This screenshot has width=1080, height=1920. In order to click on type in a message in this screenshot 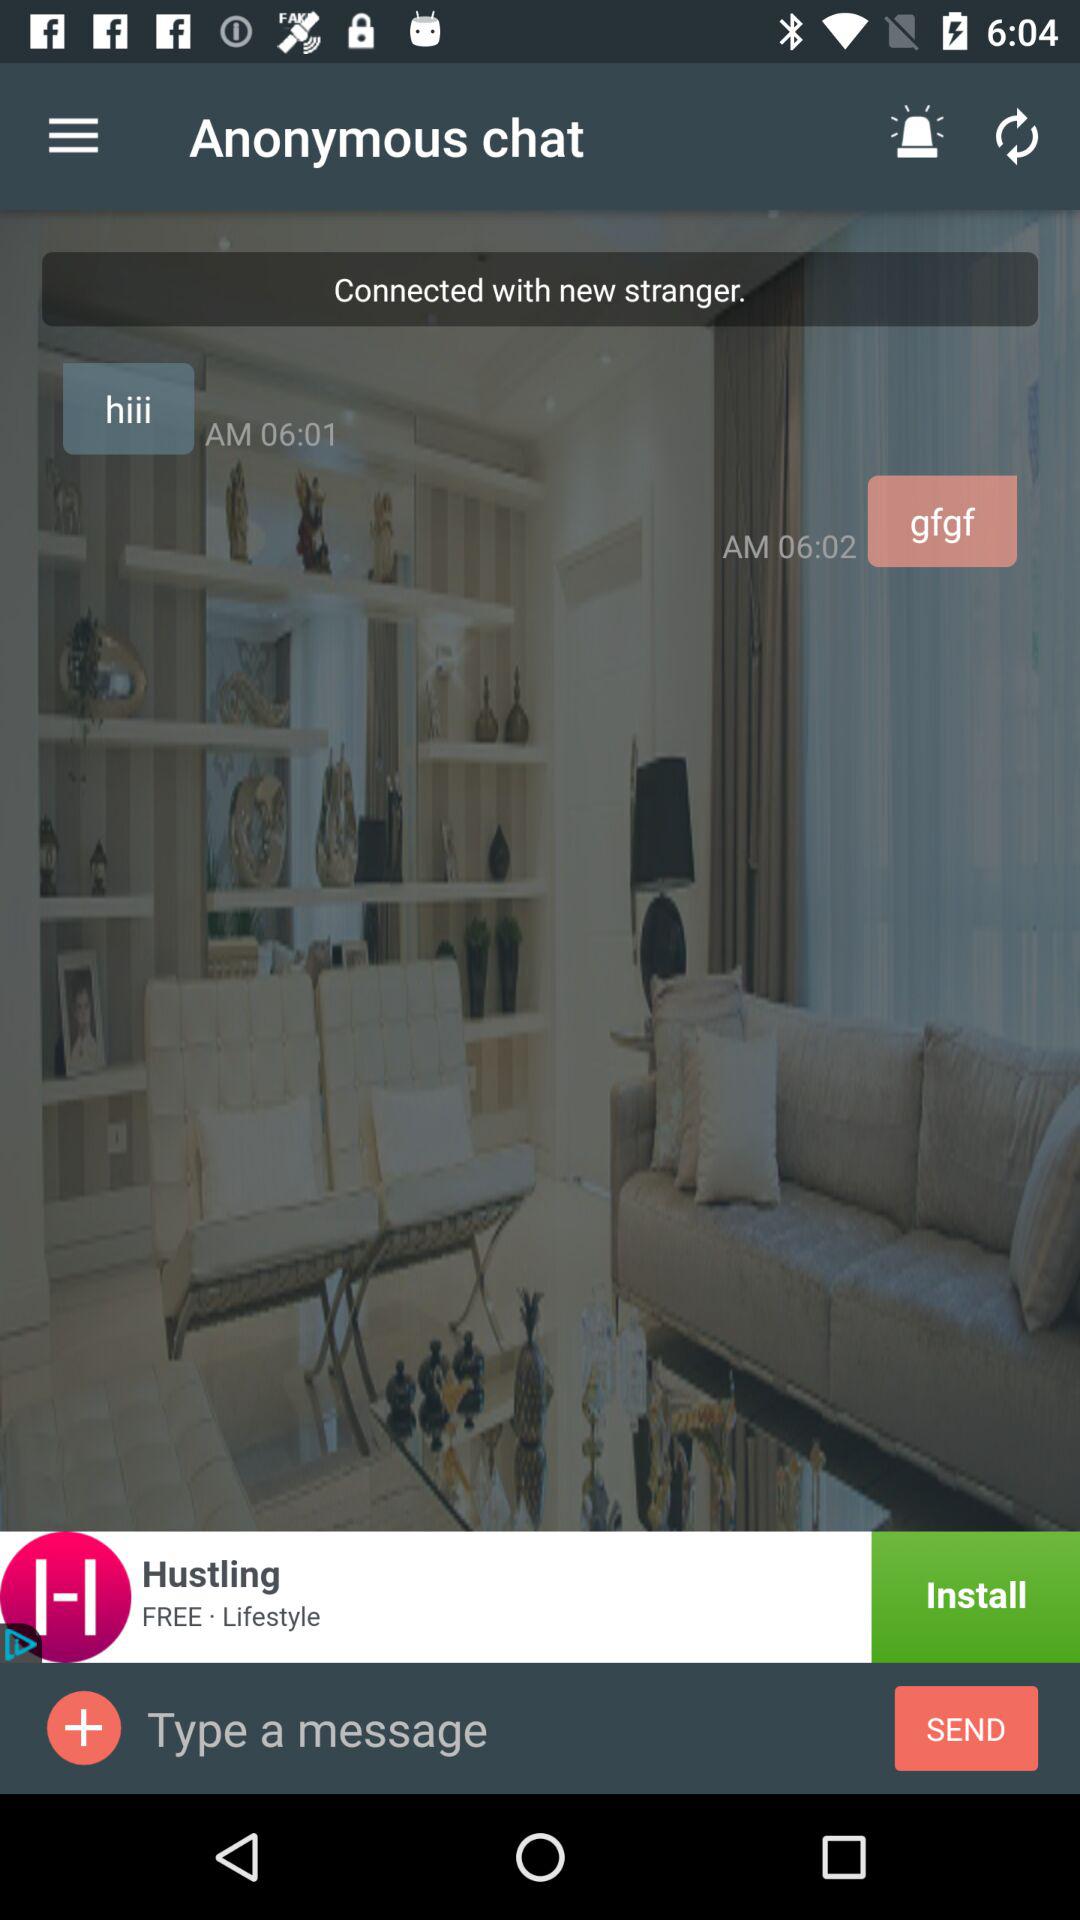, I will do `click(520, 1728)`.